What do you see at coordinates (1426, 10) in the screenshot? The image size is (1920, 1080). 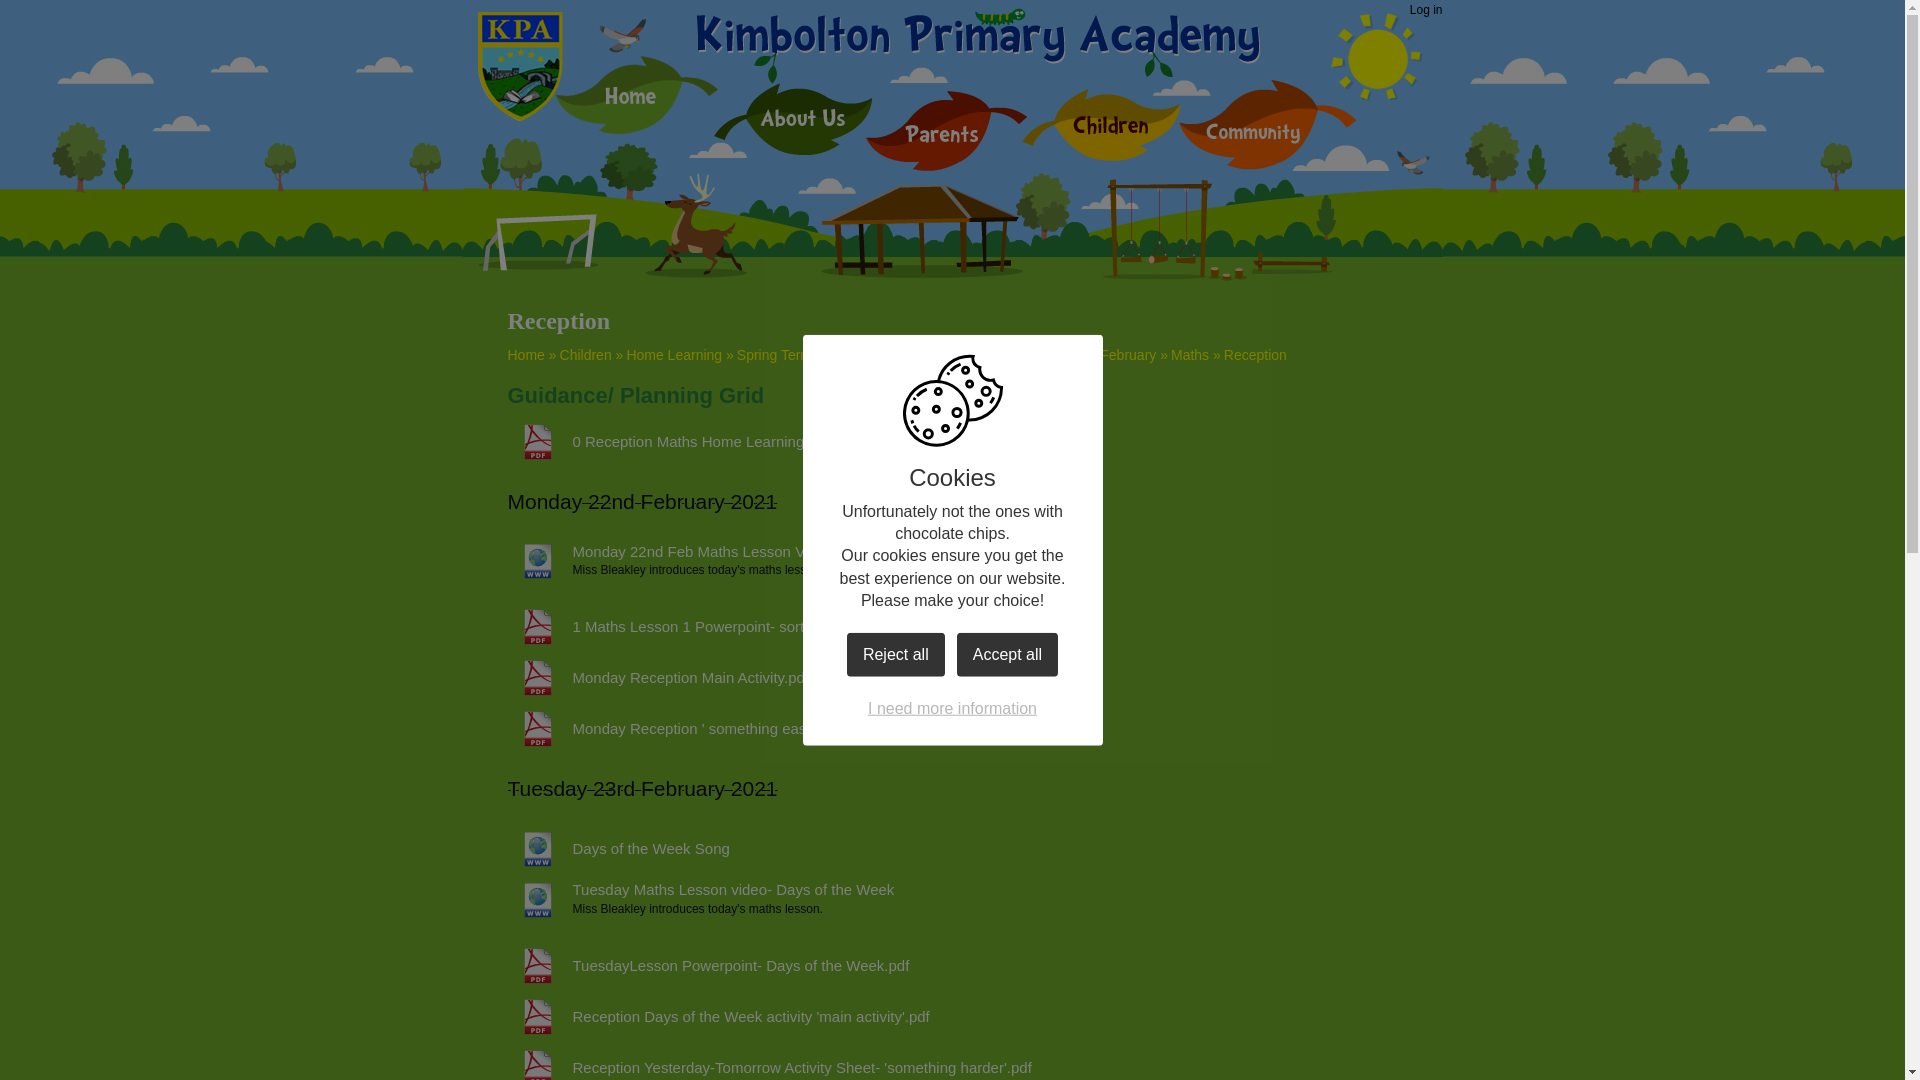 I see `Log in` at bounding box center [1426, 10].